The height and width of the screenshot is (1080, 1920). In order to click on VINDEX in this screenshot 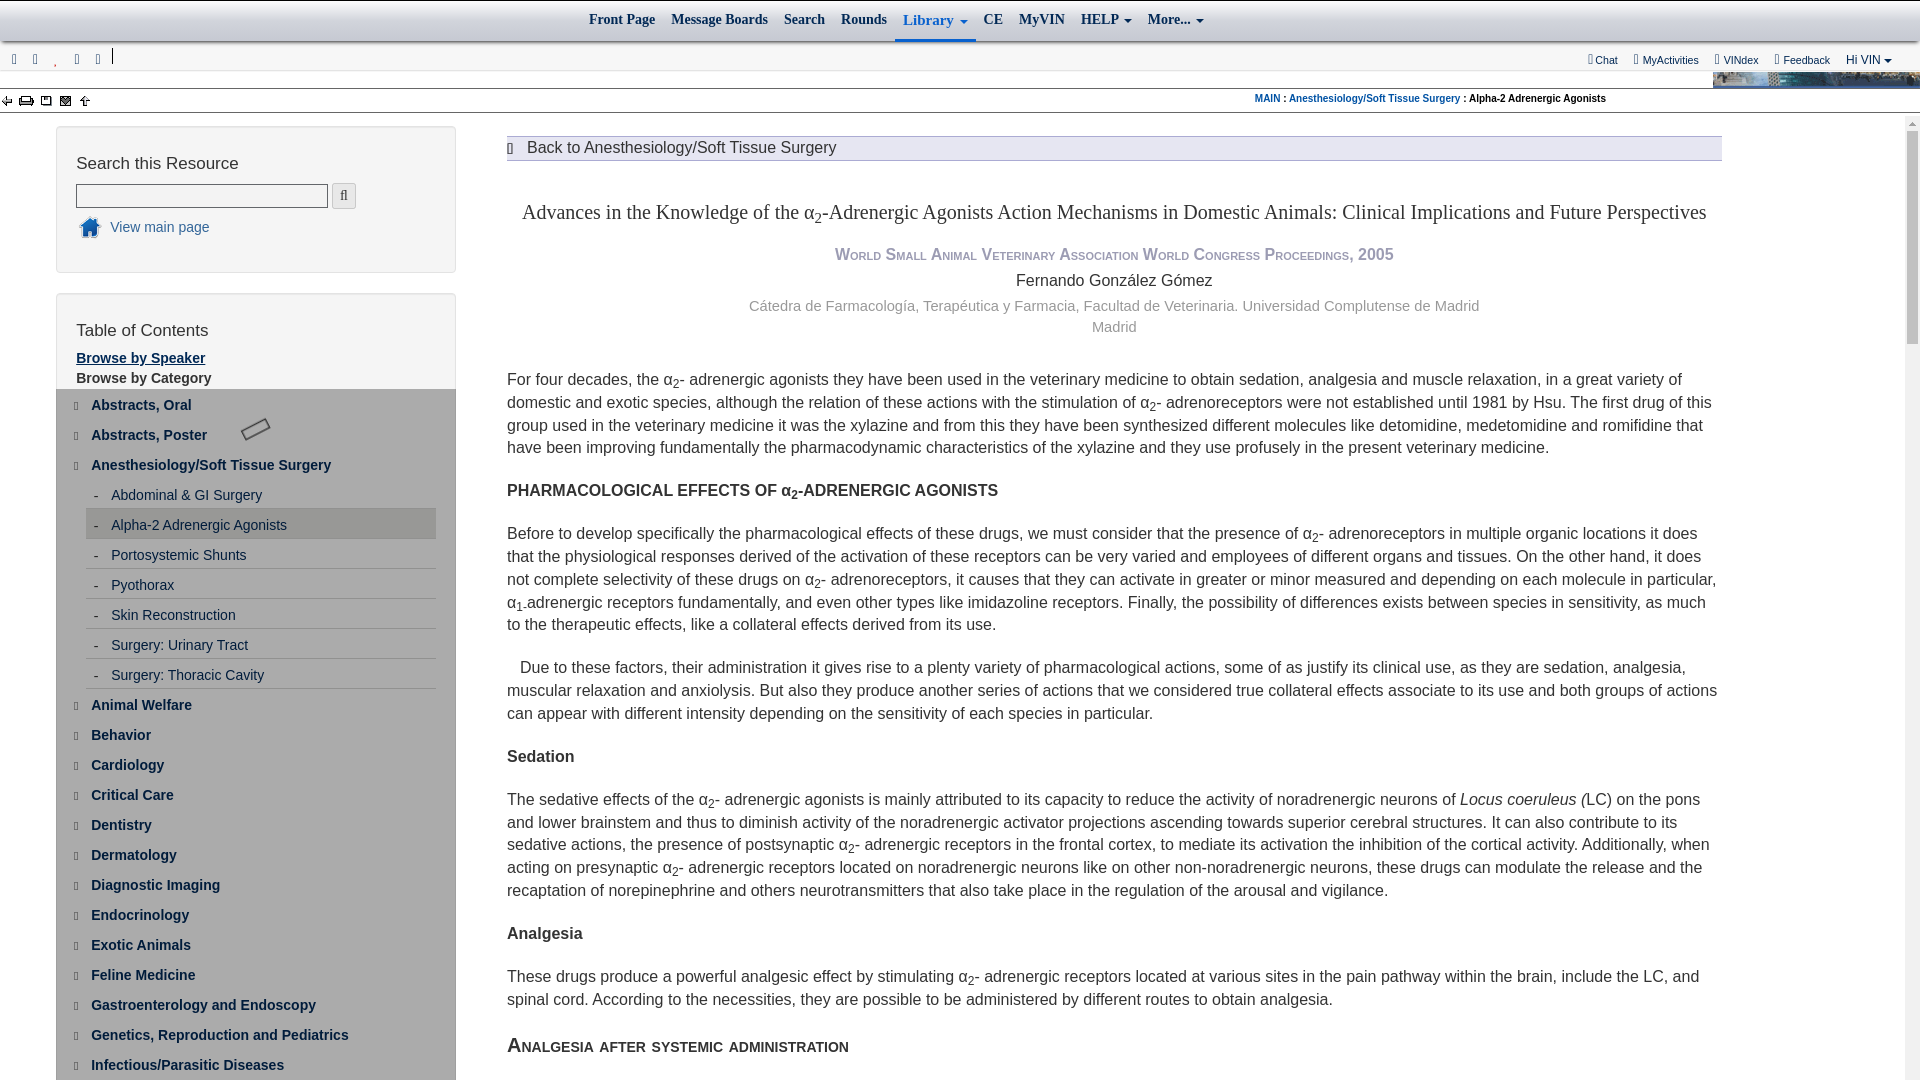, I will do `click(1737, 59)`.